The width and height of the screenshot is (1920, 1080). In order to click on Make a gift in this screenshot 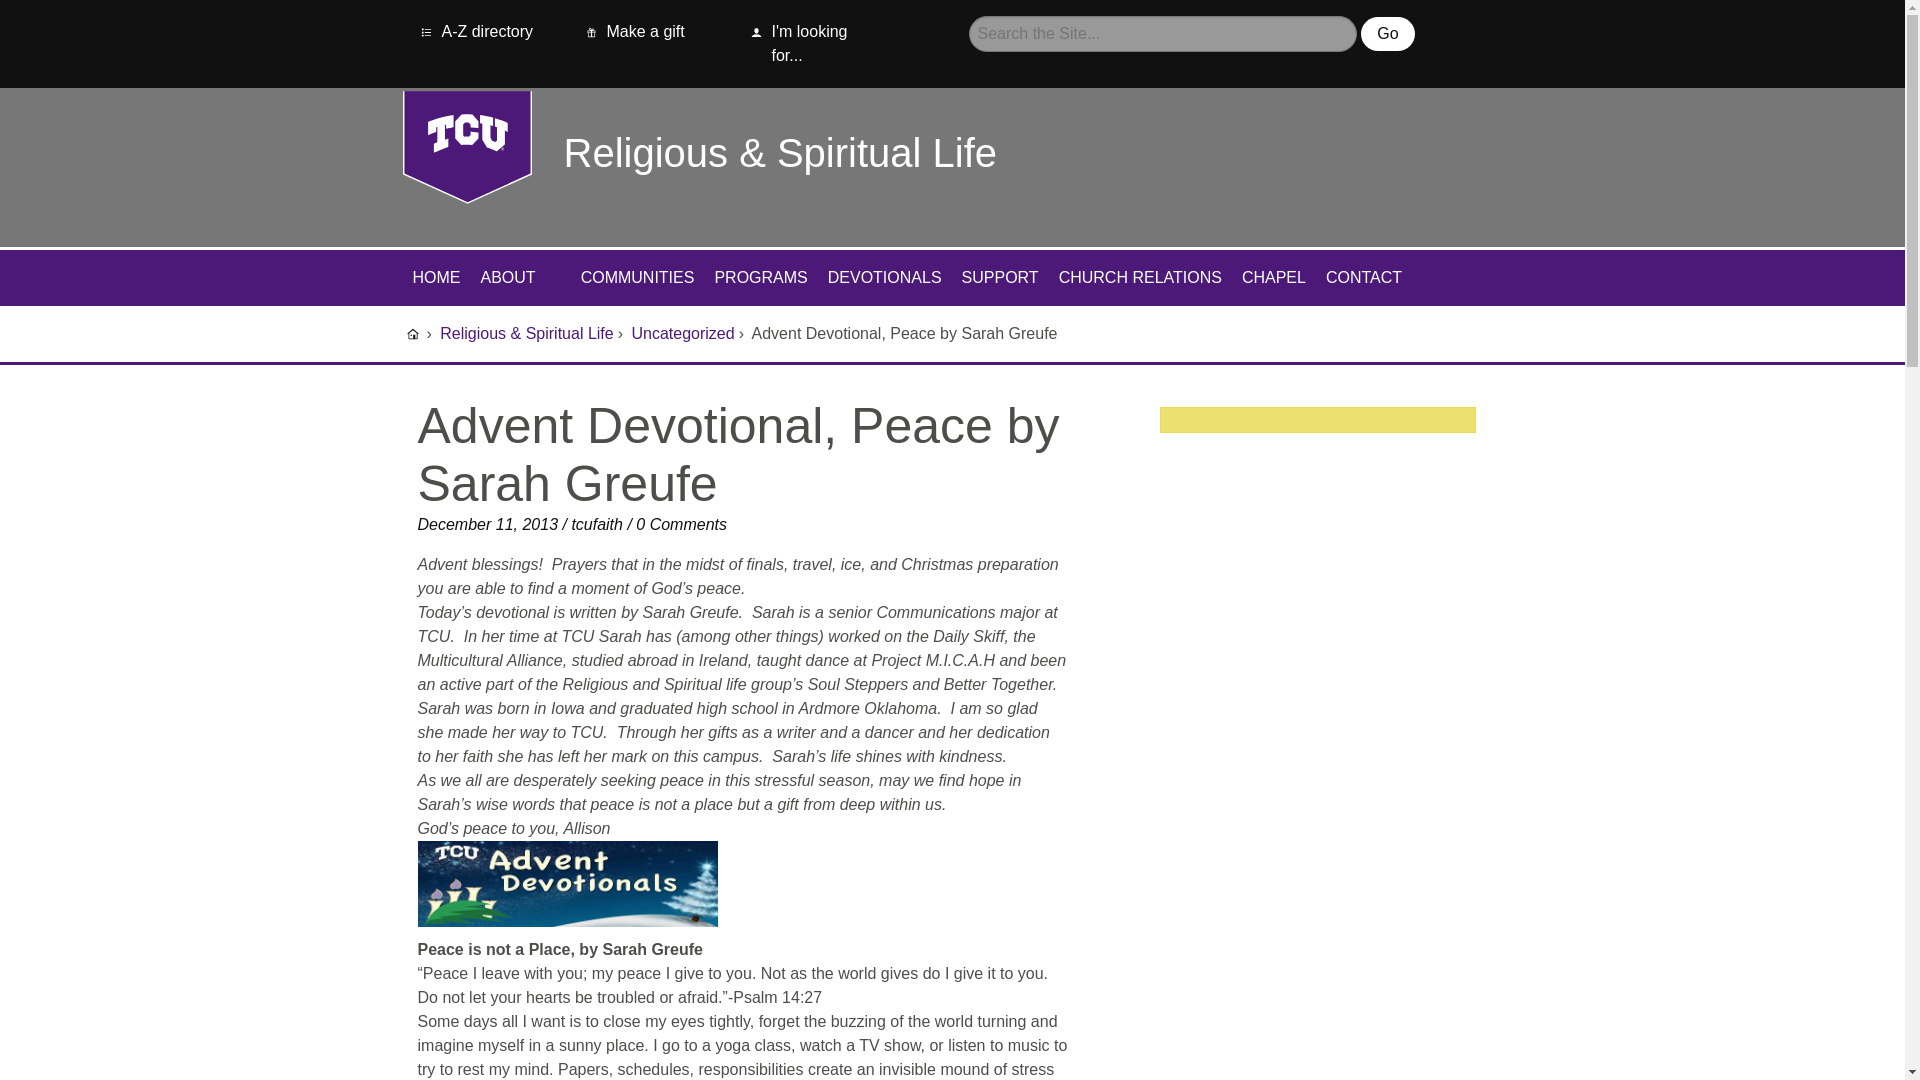, I will do `click(634, 32)`.